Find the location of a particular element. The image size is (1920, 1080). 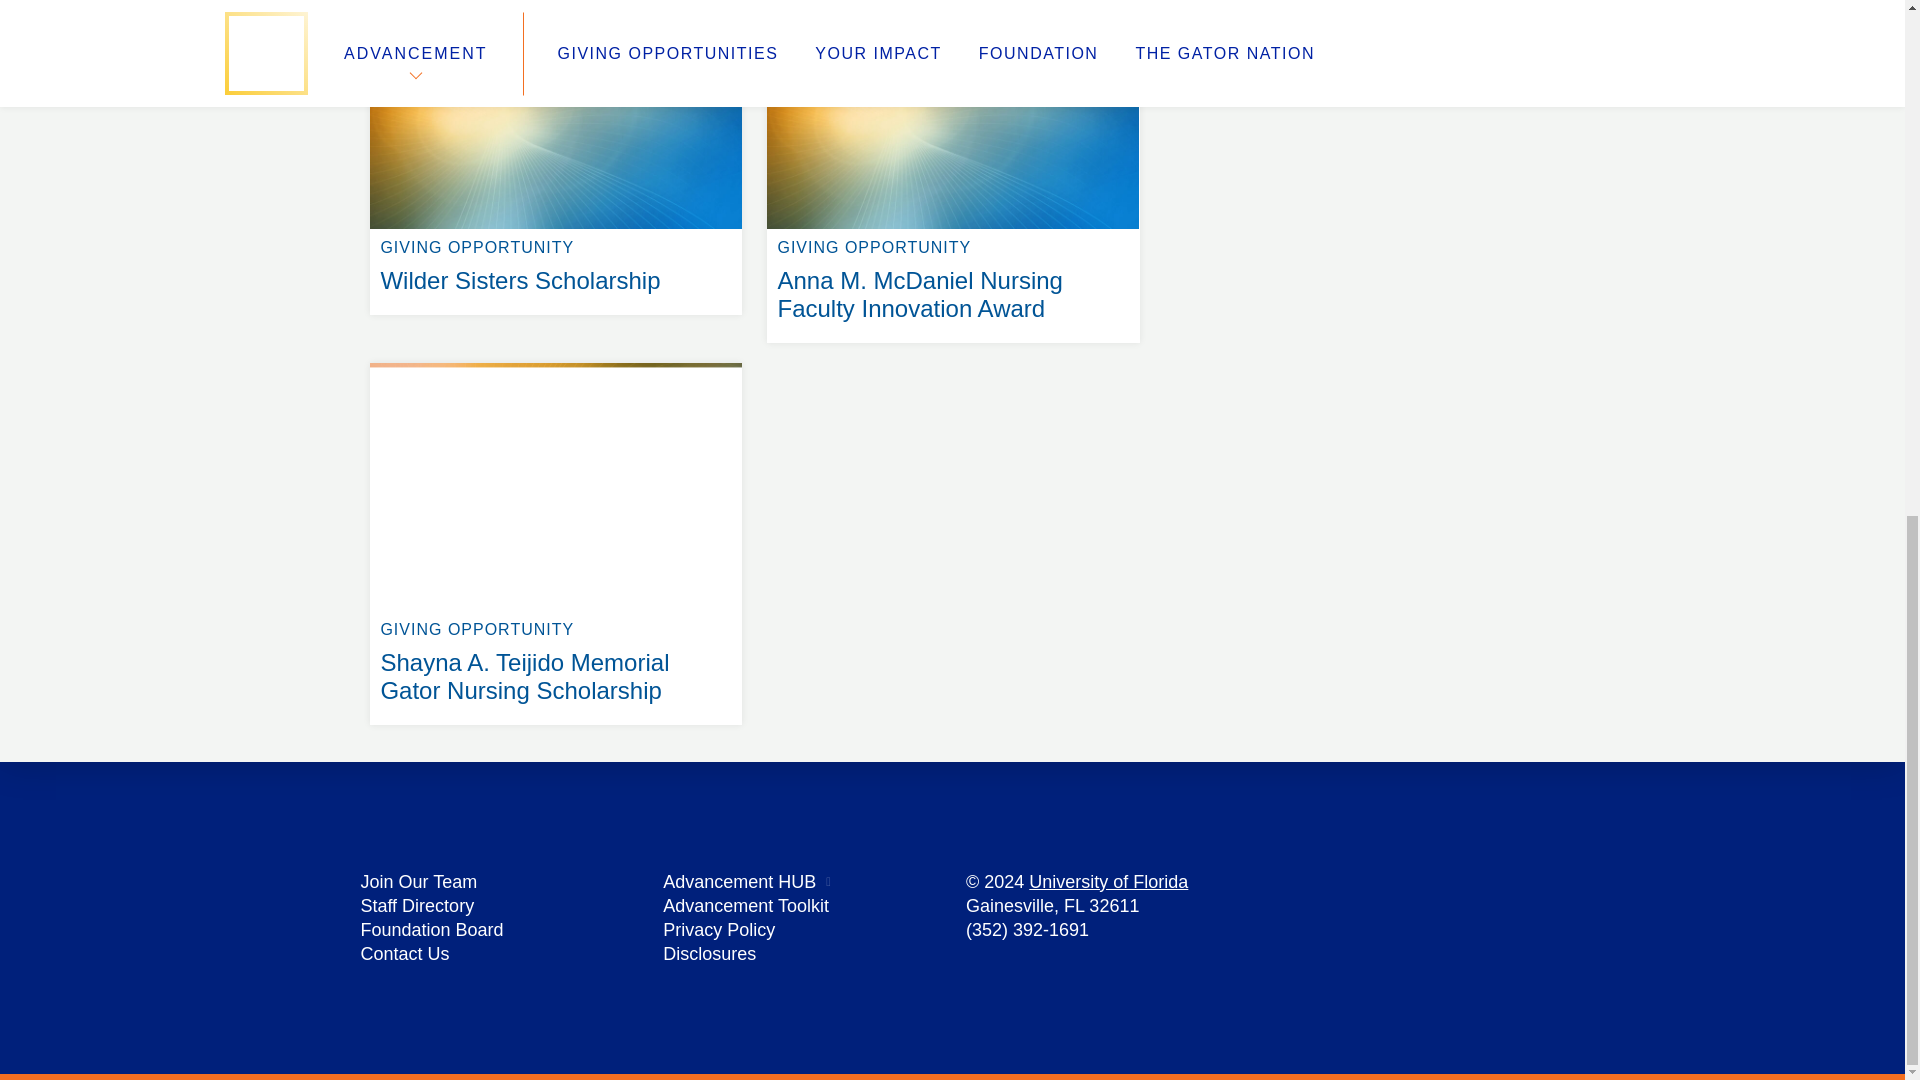

Advancement Toolkit is located at coordinates (746, 906).